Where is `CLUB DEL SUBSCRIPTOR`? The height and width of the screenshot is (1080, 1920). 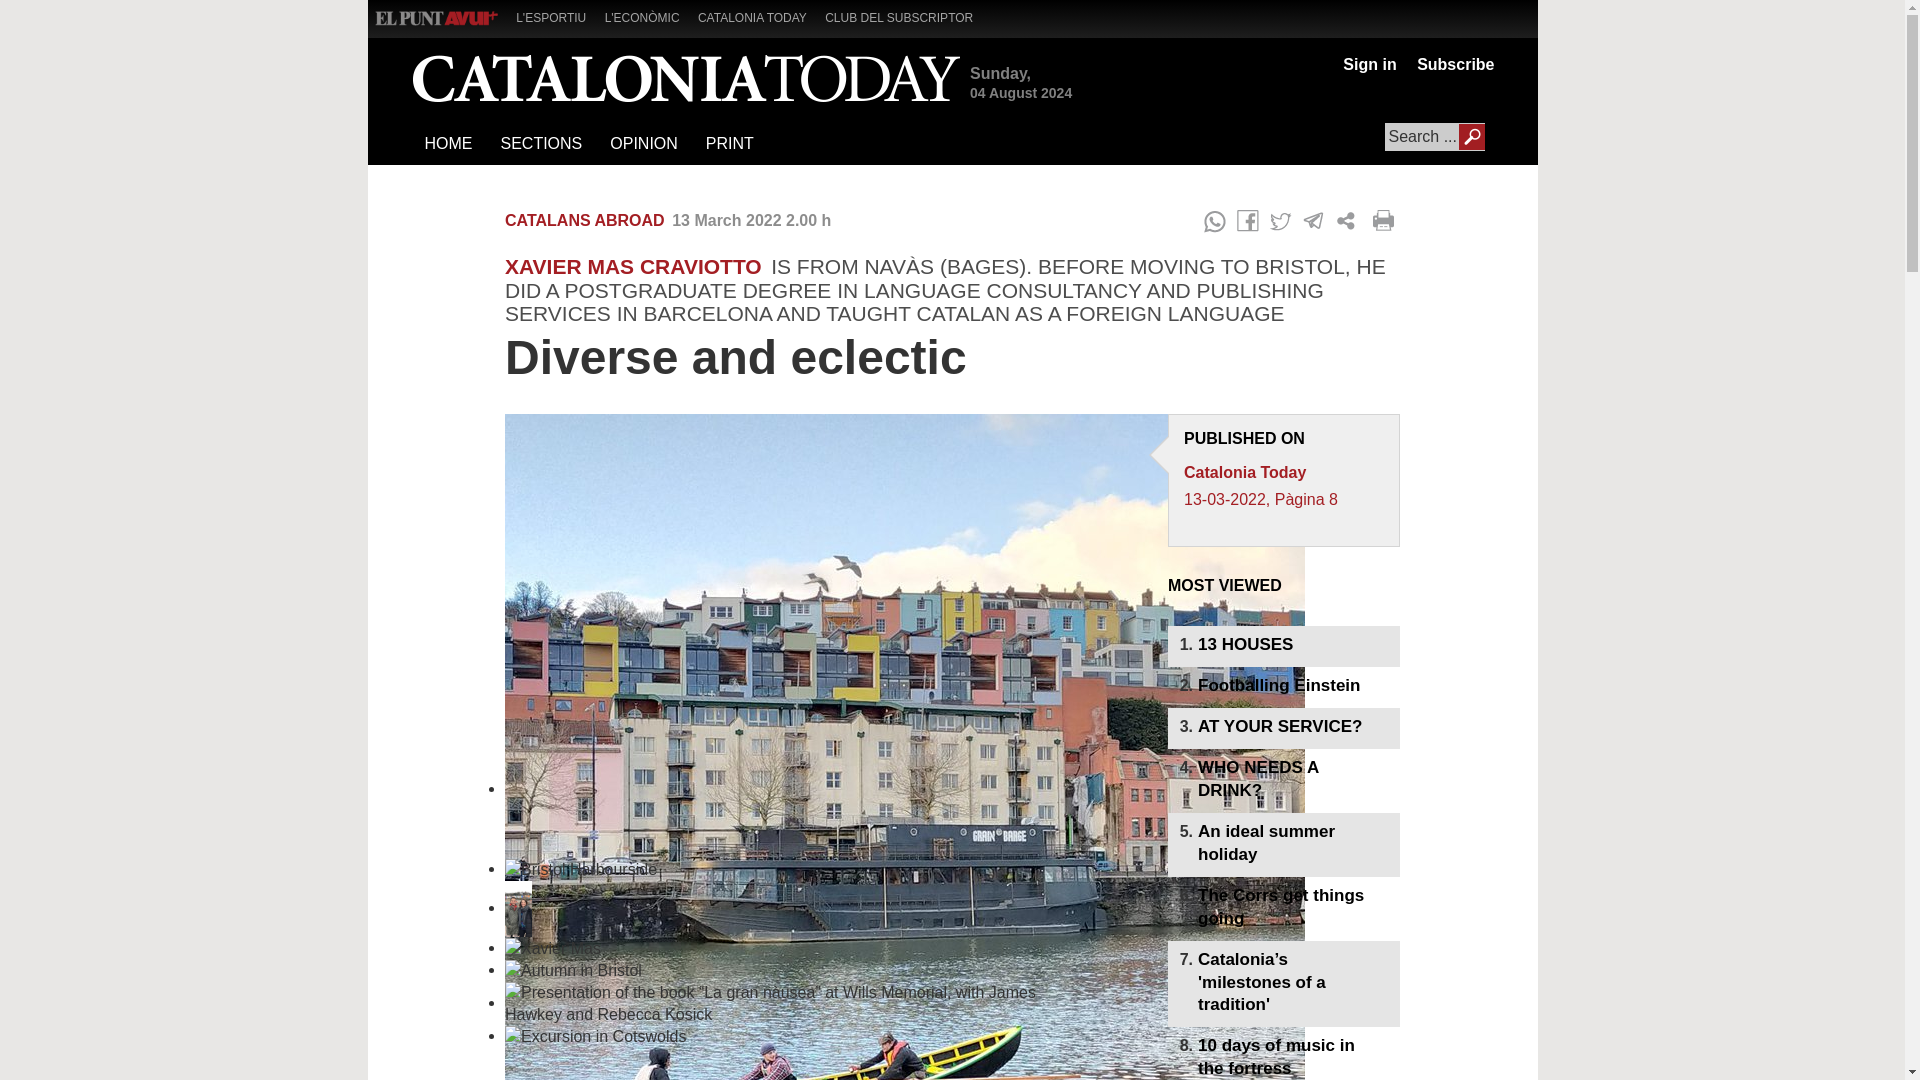
CLUB DEL SUBSCRIPTOR is located at coordinates (906, 16).